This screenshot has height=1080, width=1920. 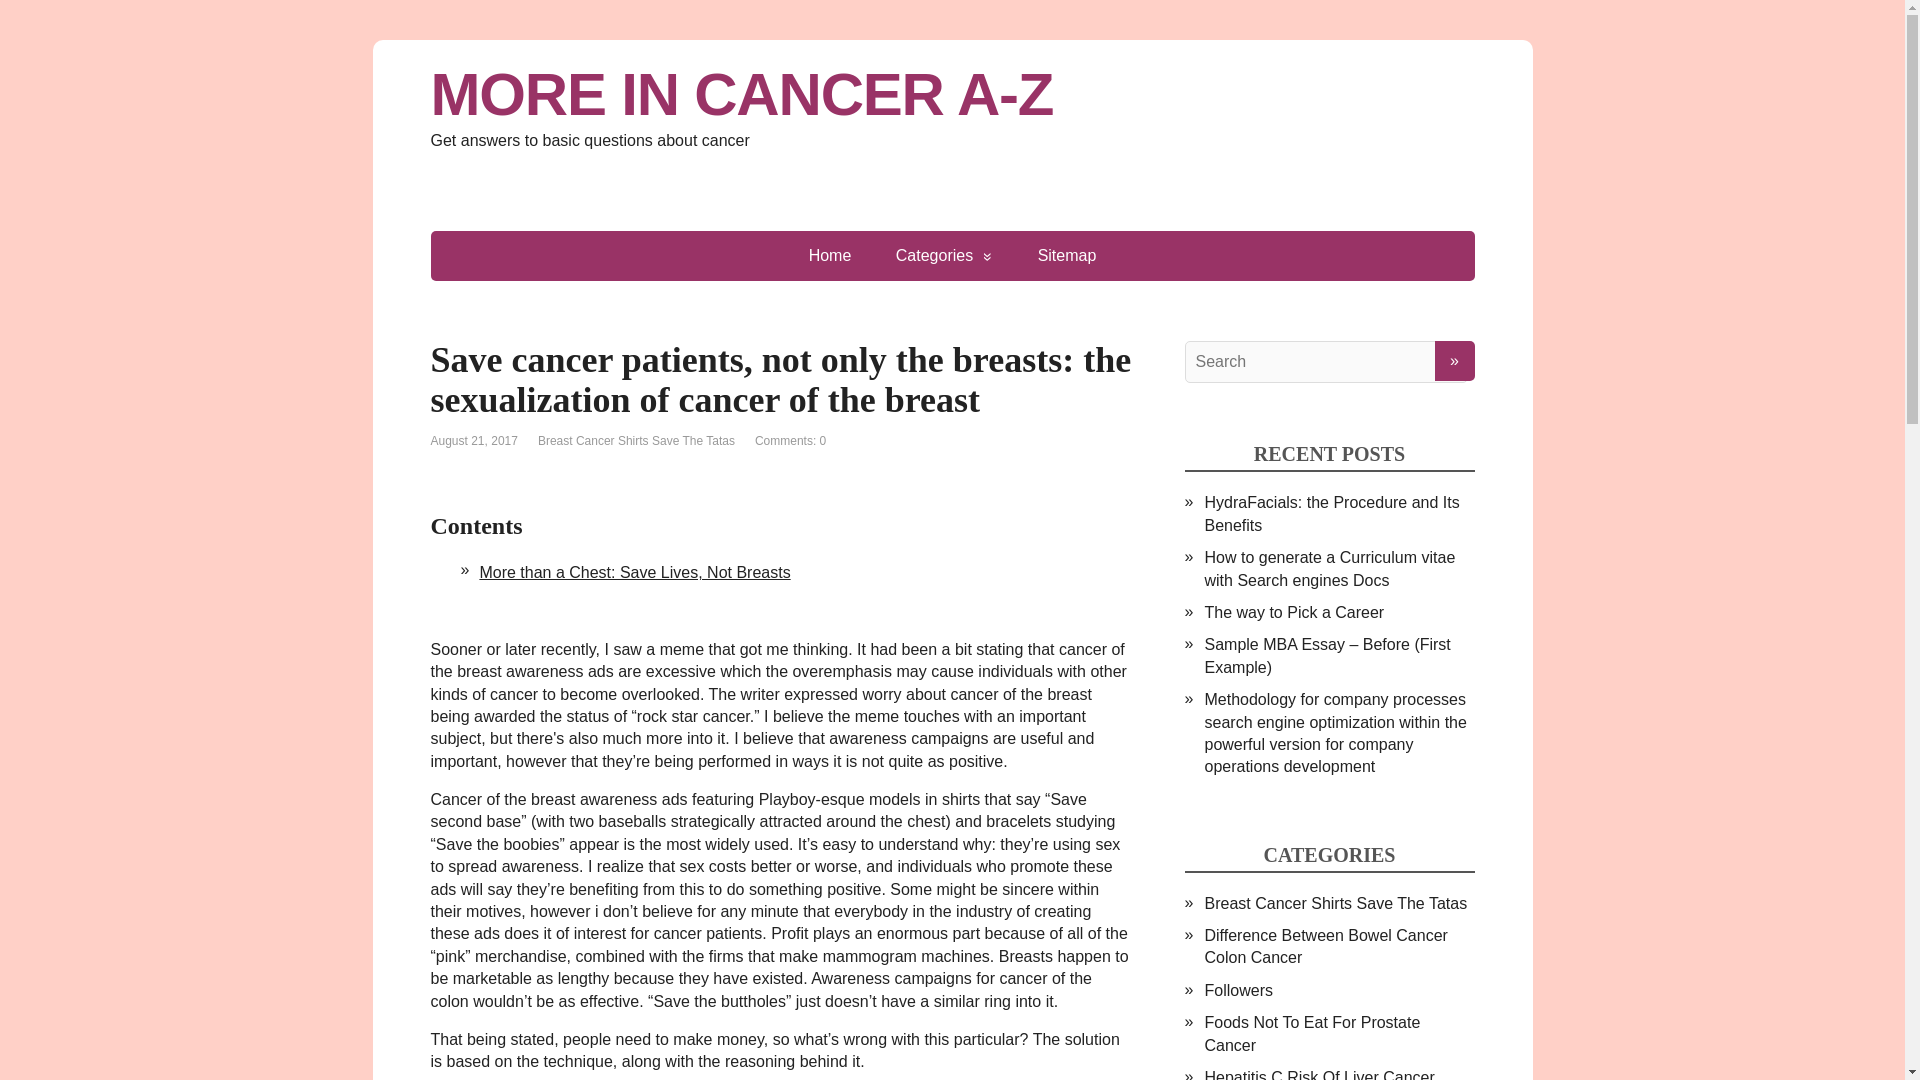 I want to click on Followers, so click(x=1237, y=990).